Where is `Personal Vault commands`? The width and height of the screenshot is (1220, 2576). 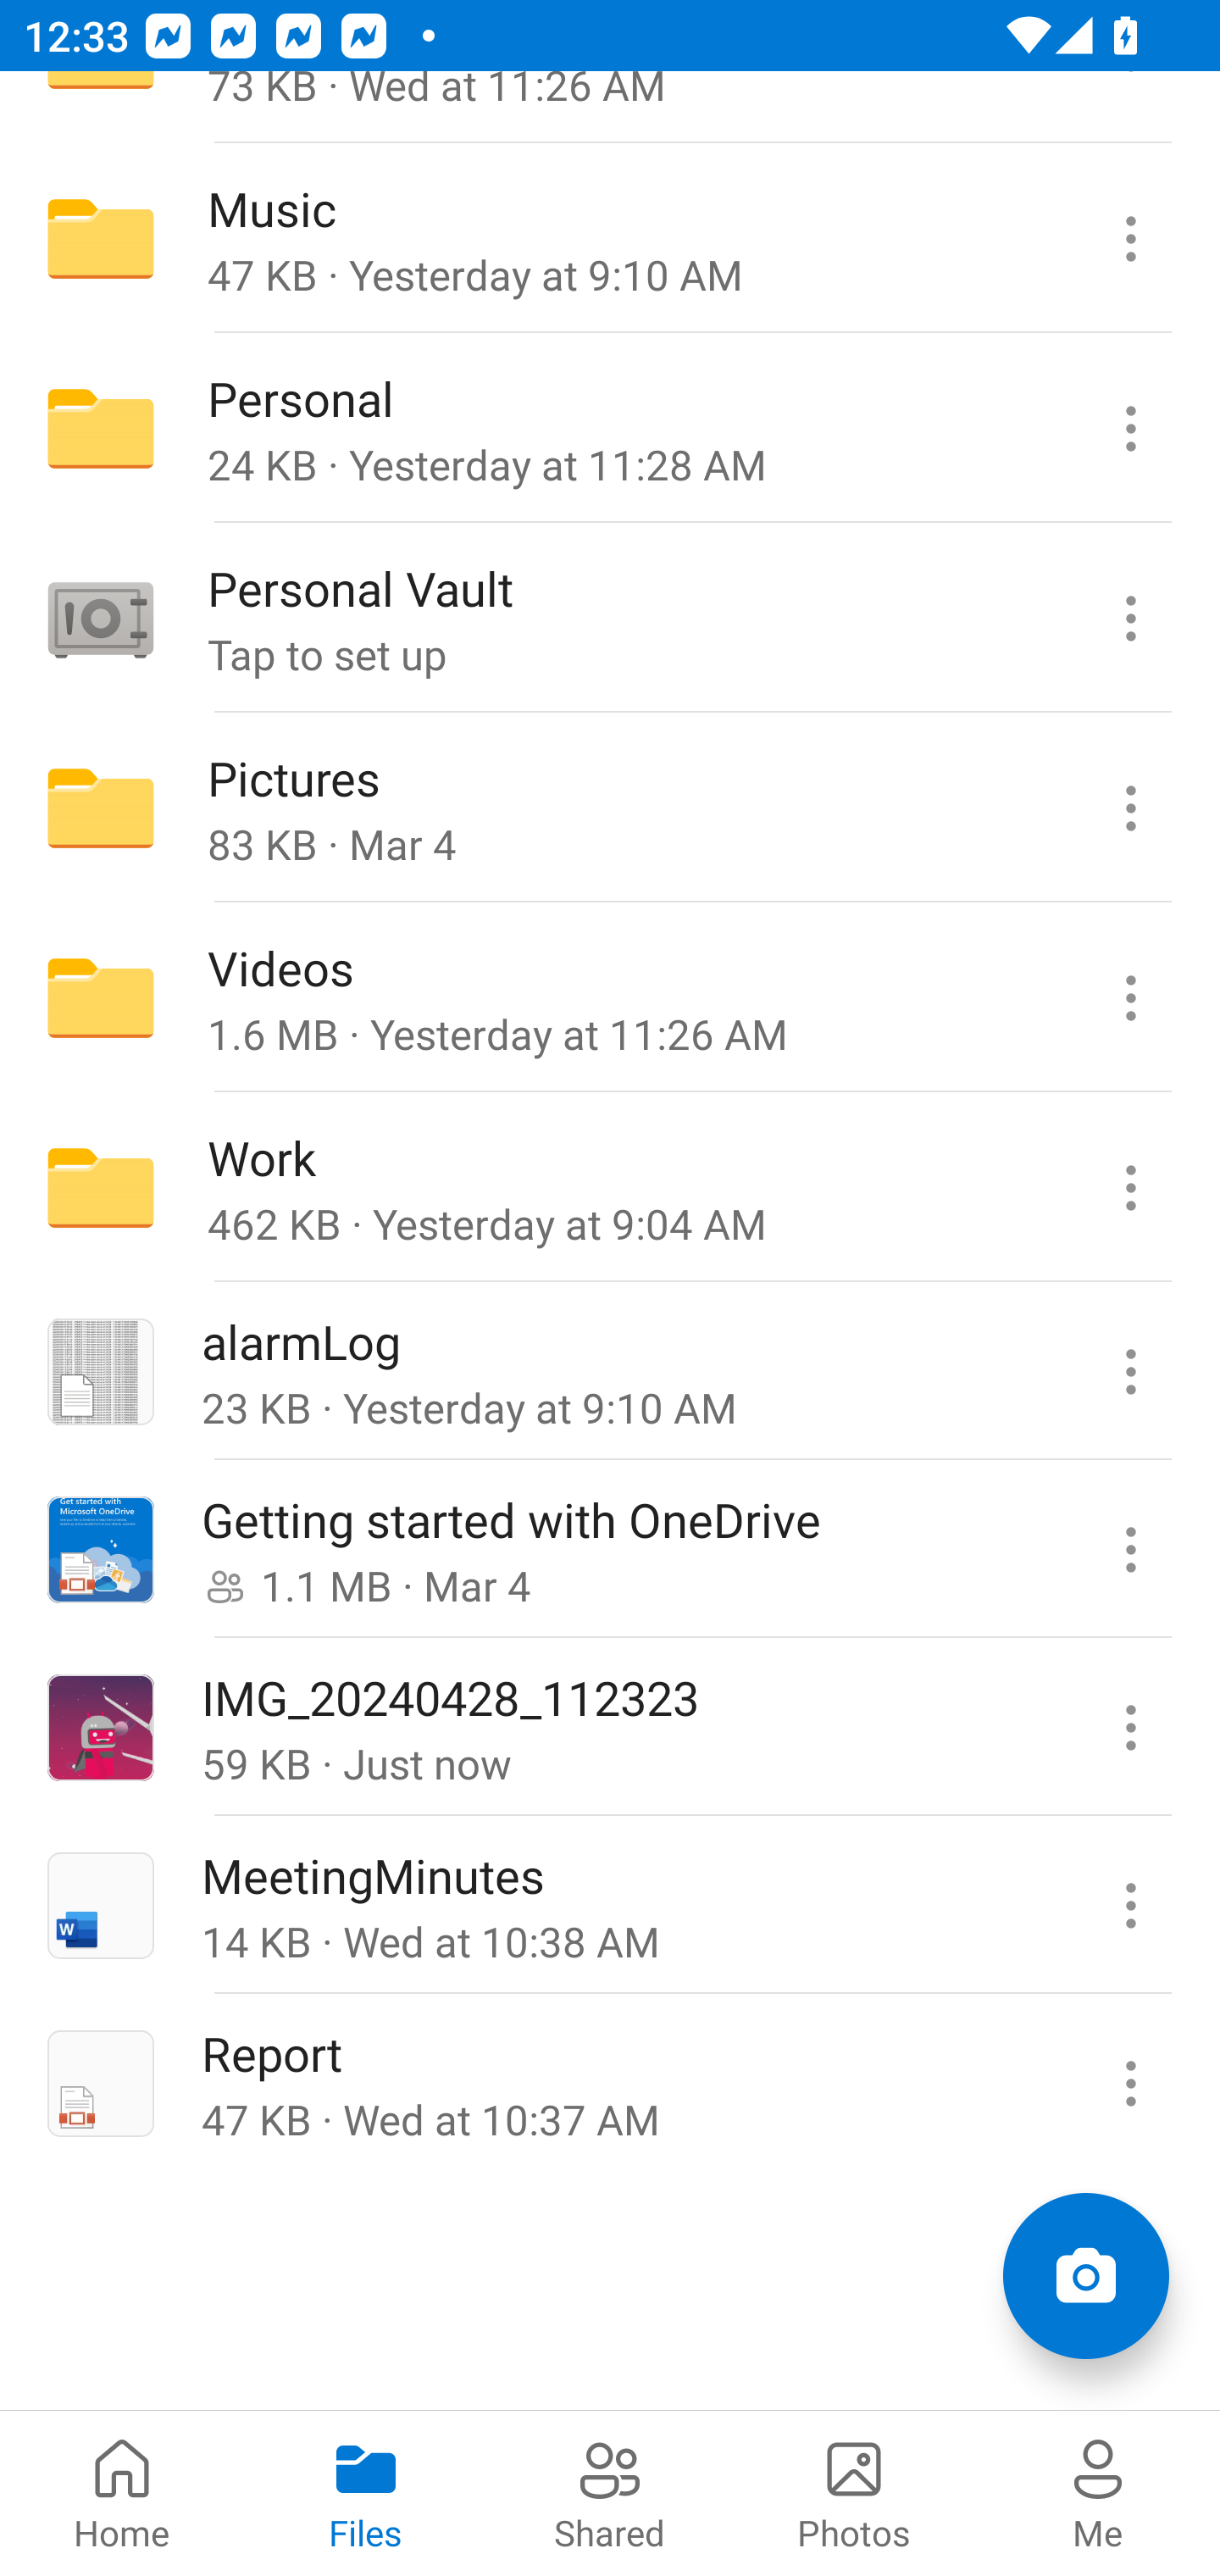
Personal Vault commands is located at coordinates (1130, 619).